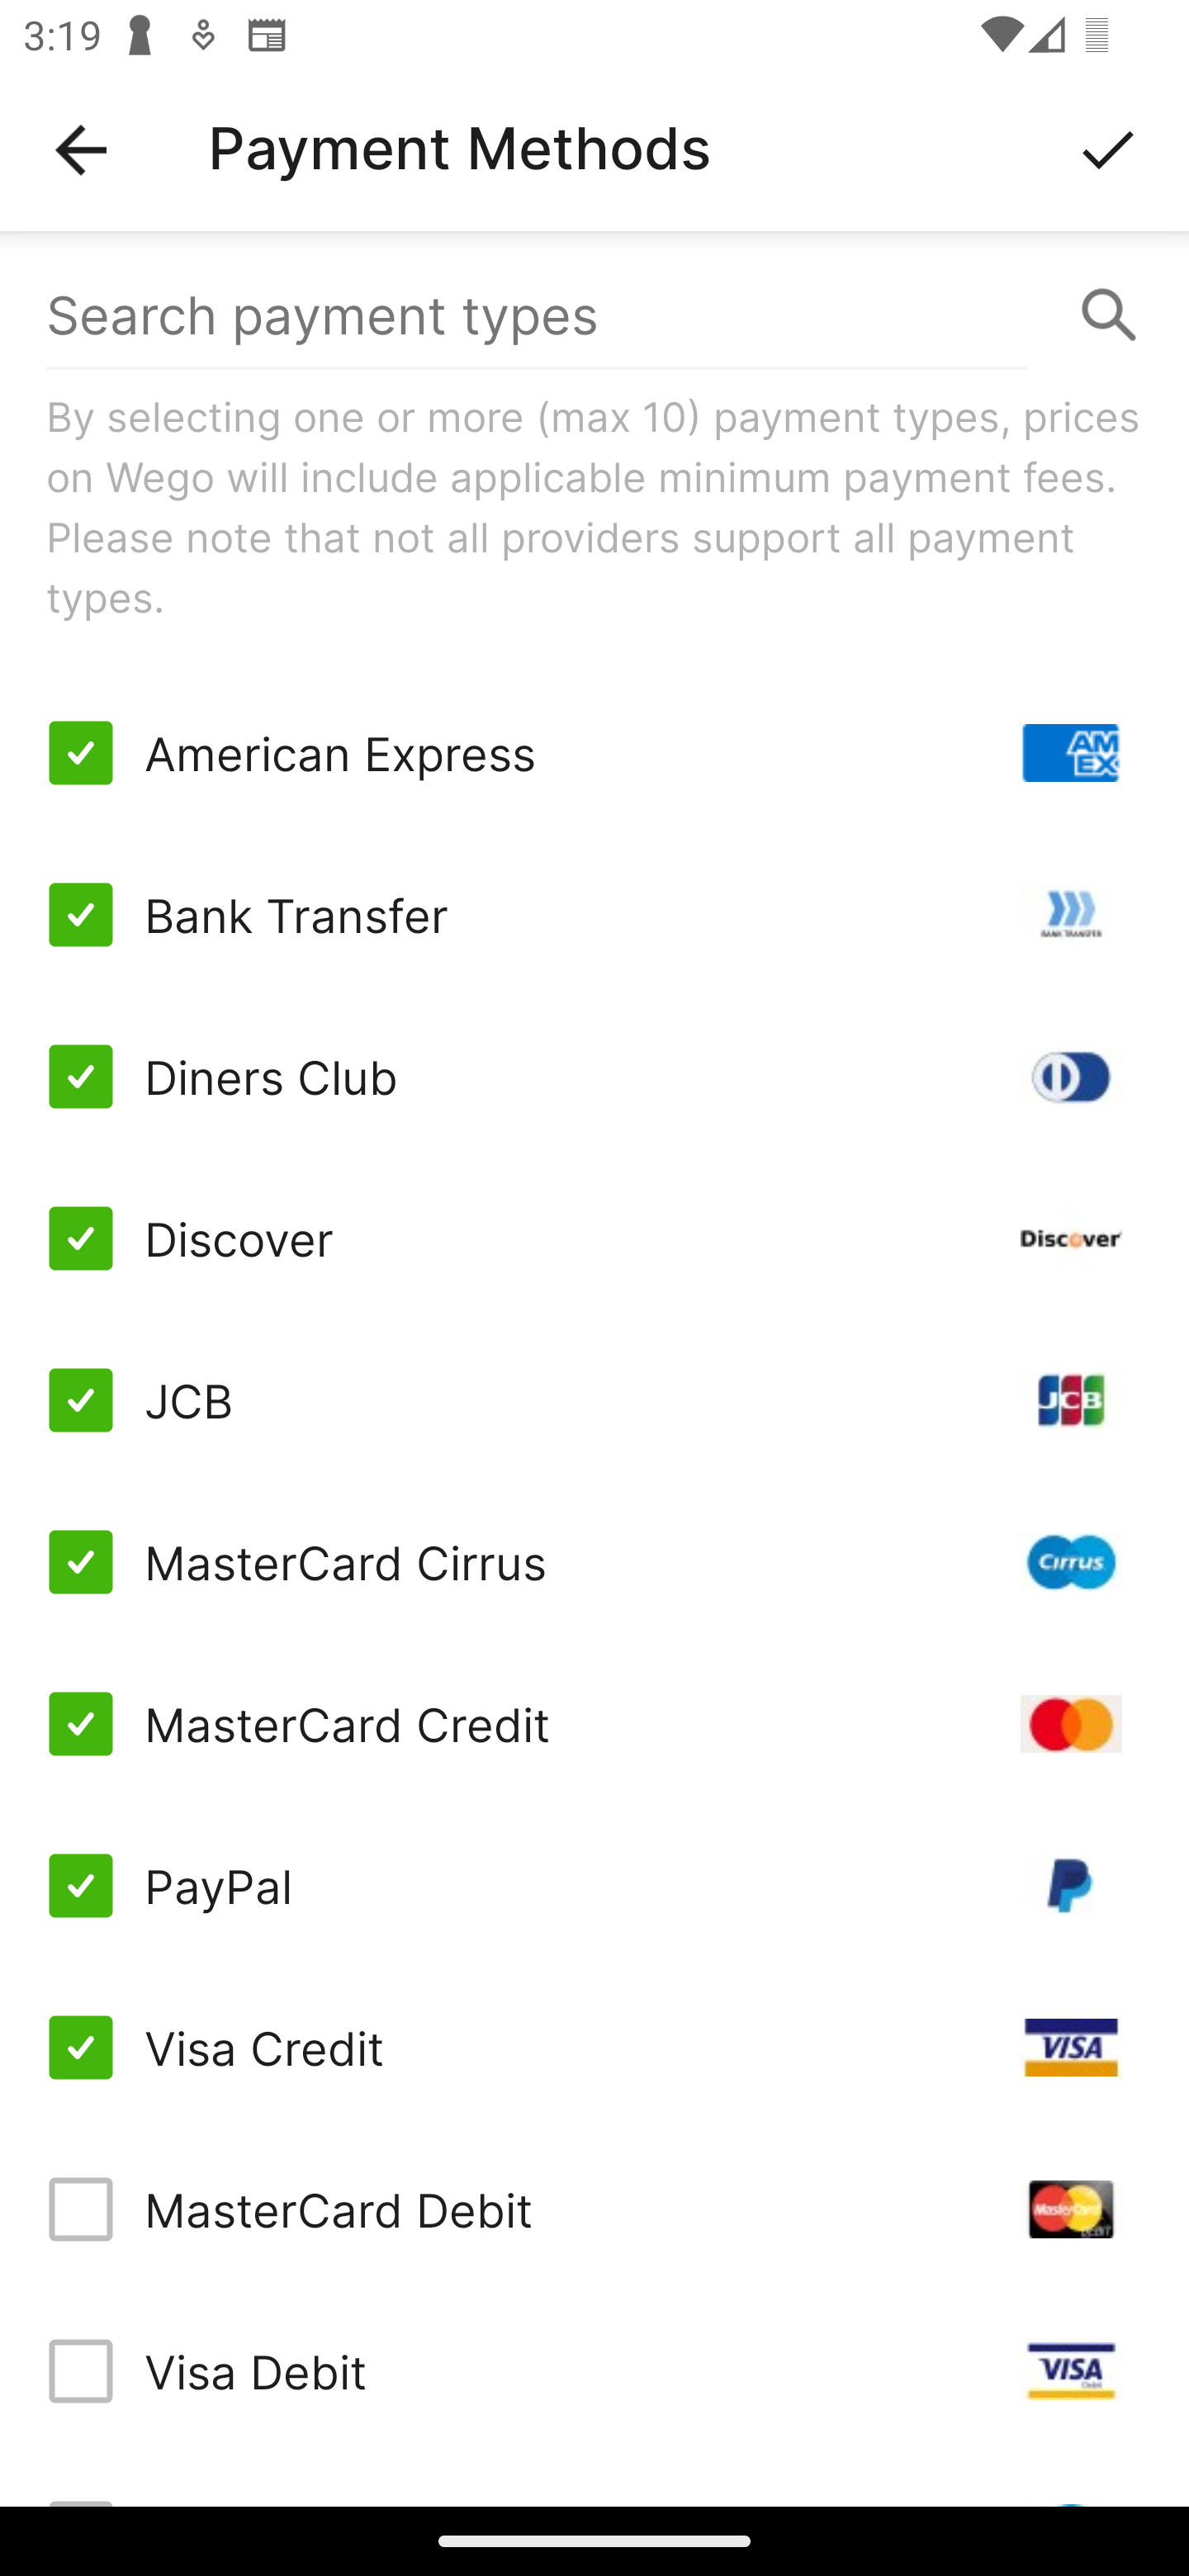 The height and width of the screenshot is (2576, 1189). I want to click on JCB, so click(594, 1399).